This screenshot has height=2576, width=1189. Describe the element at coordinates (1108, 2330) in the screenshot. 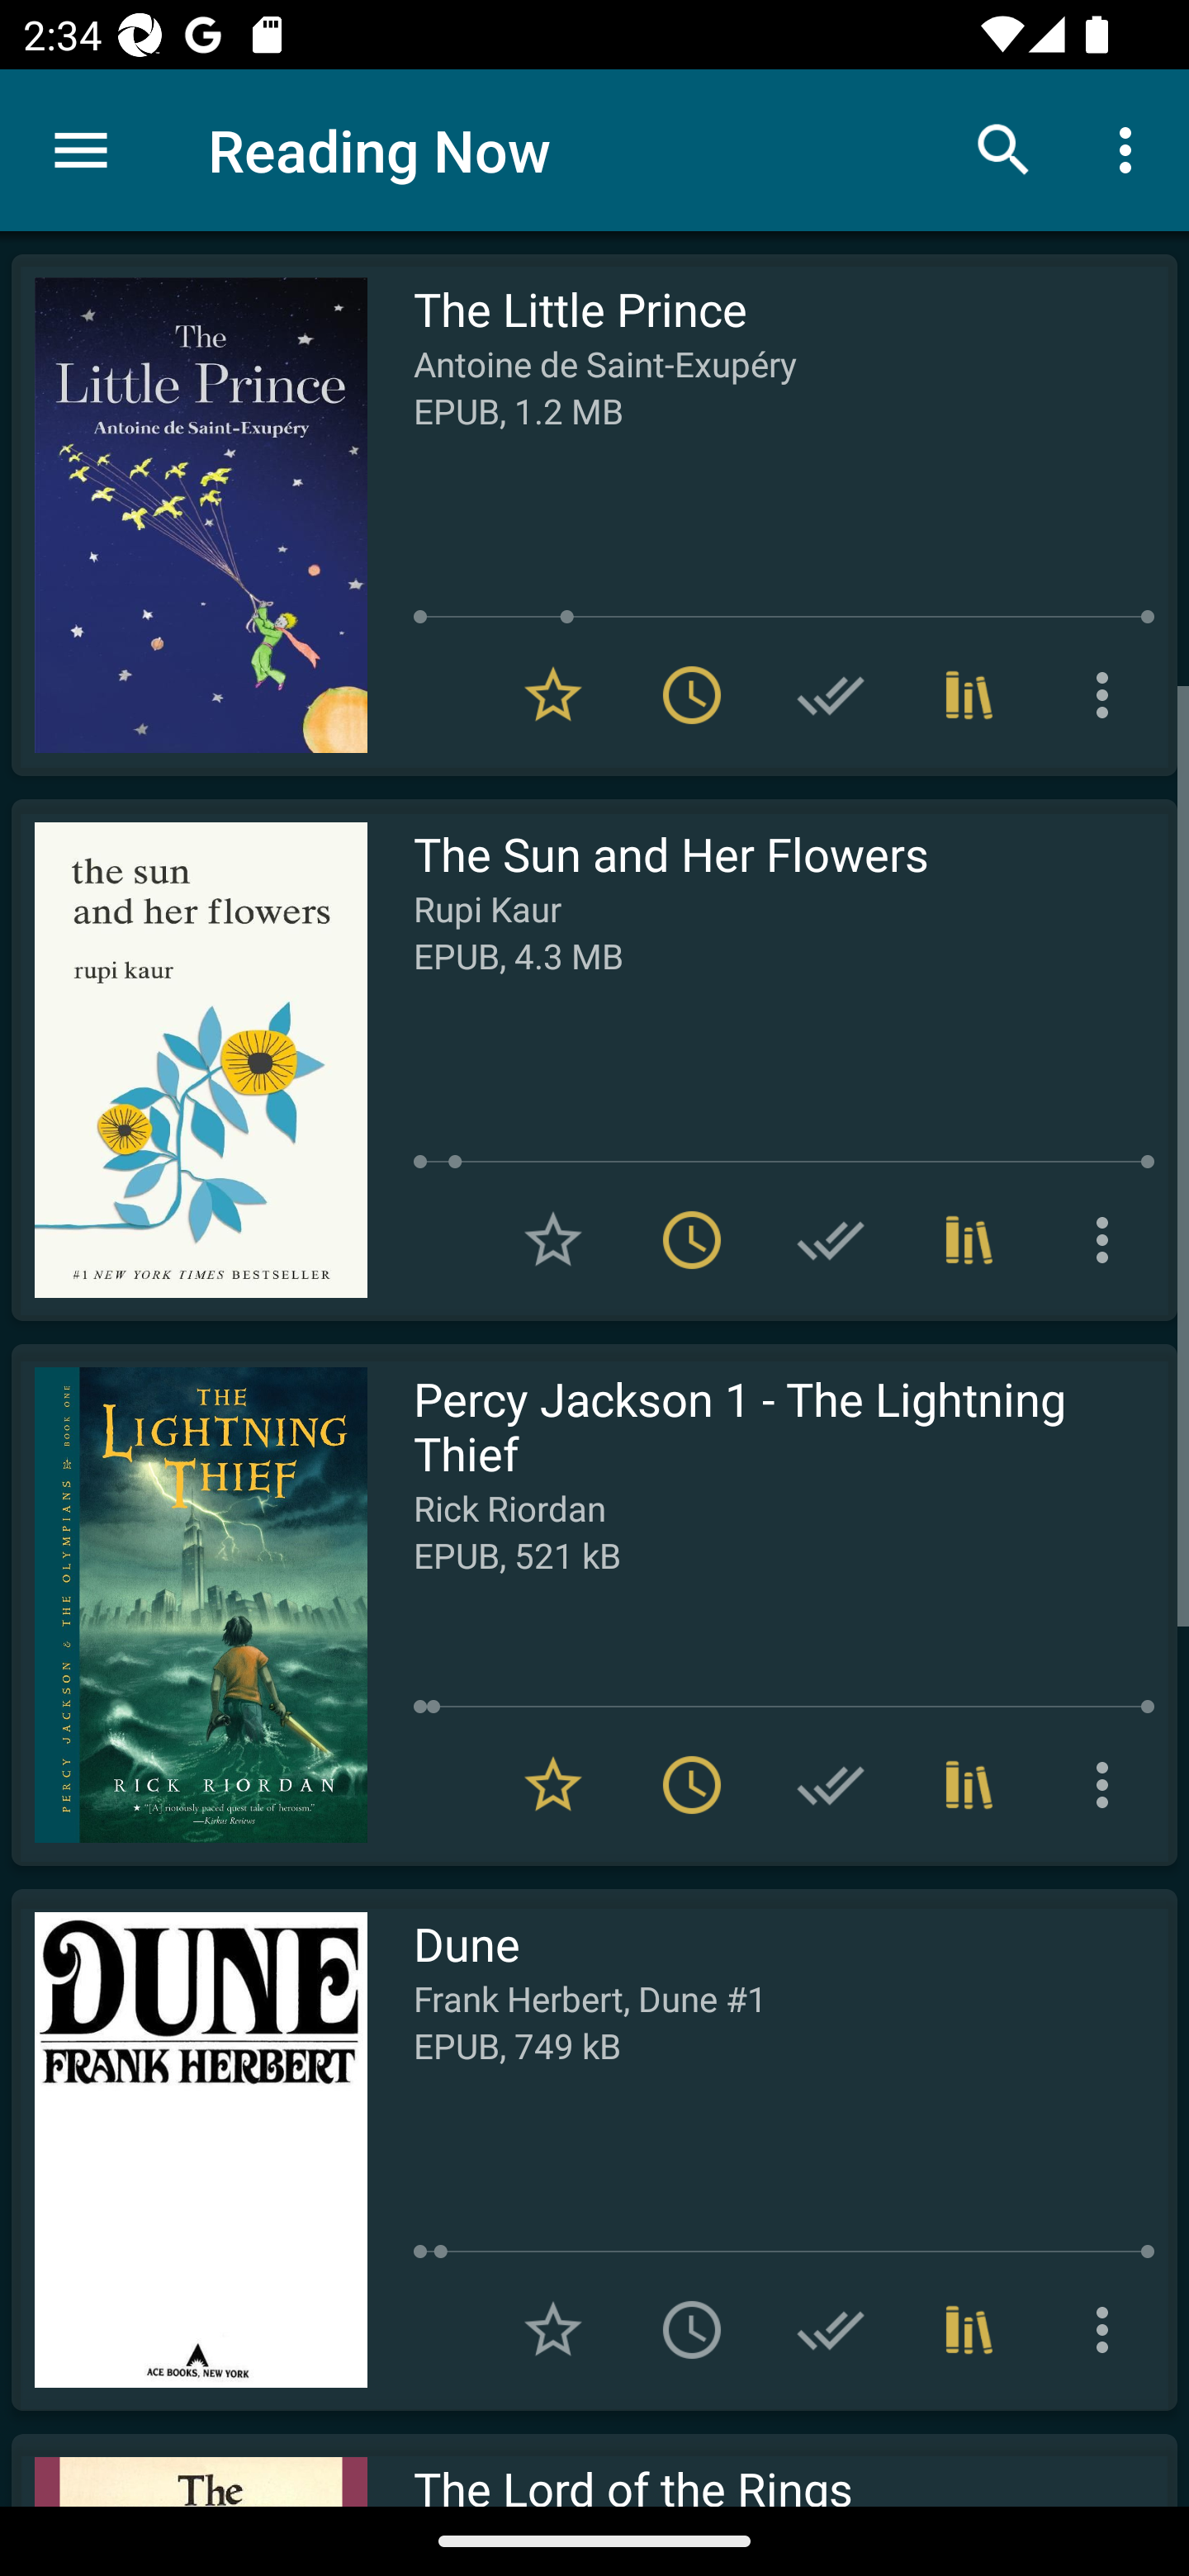

I see `More options` at that location.